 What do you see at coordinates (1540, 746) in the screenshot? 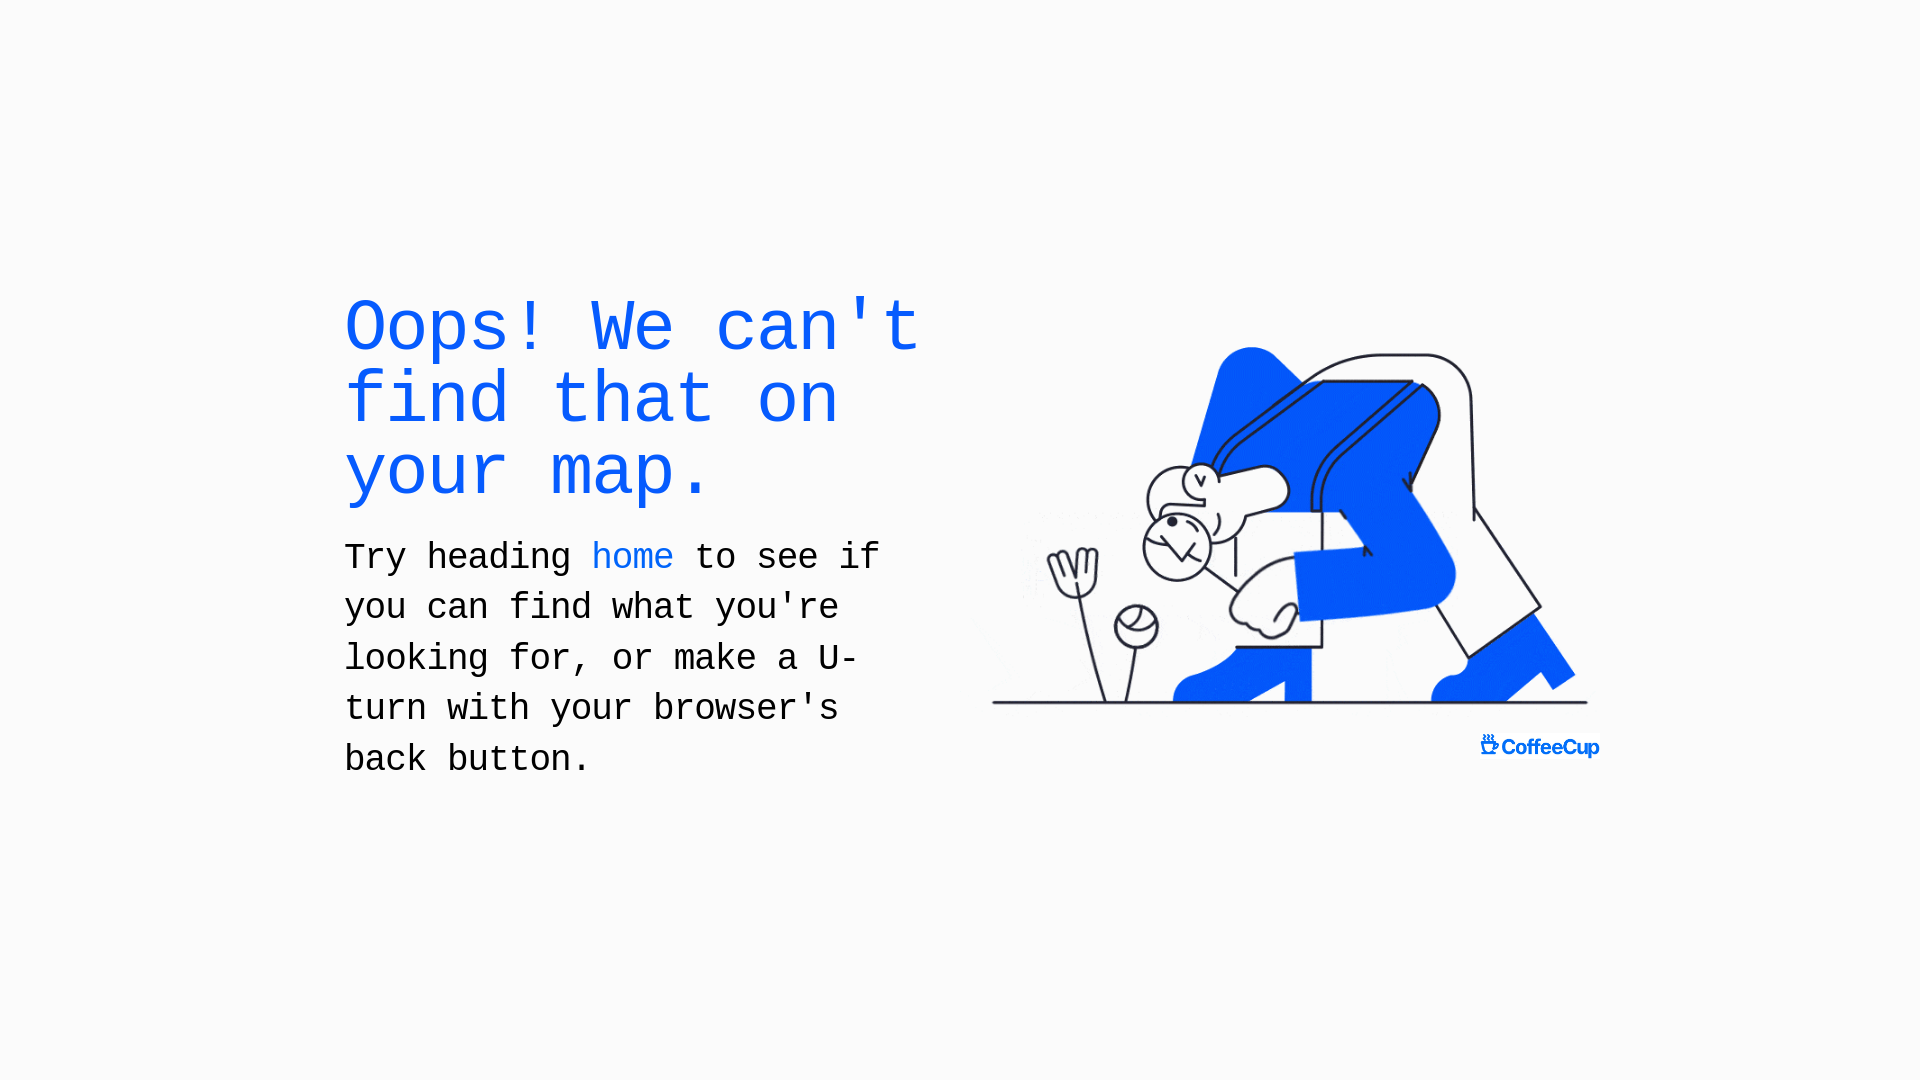
I see `CoffeeCup Software` at bounding box center [1540, 746].